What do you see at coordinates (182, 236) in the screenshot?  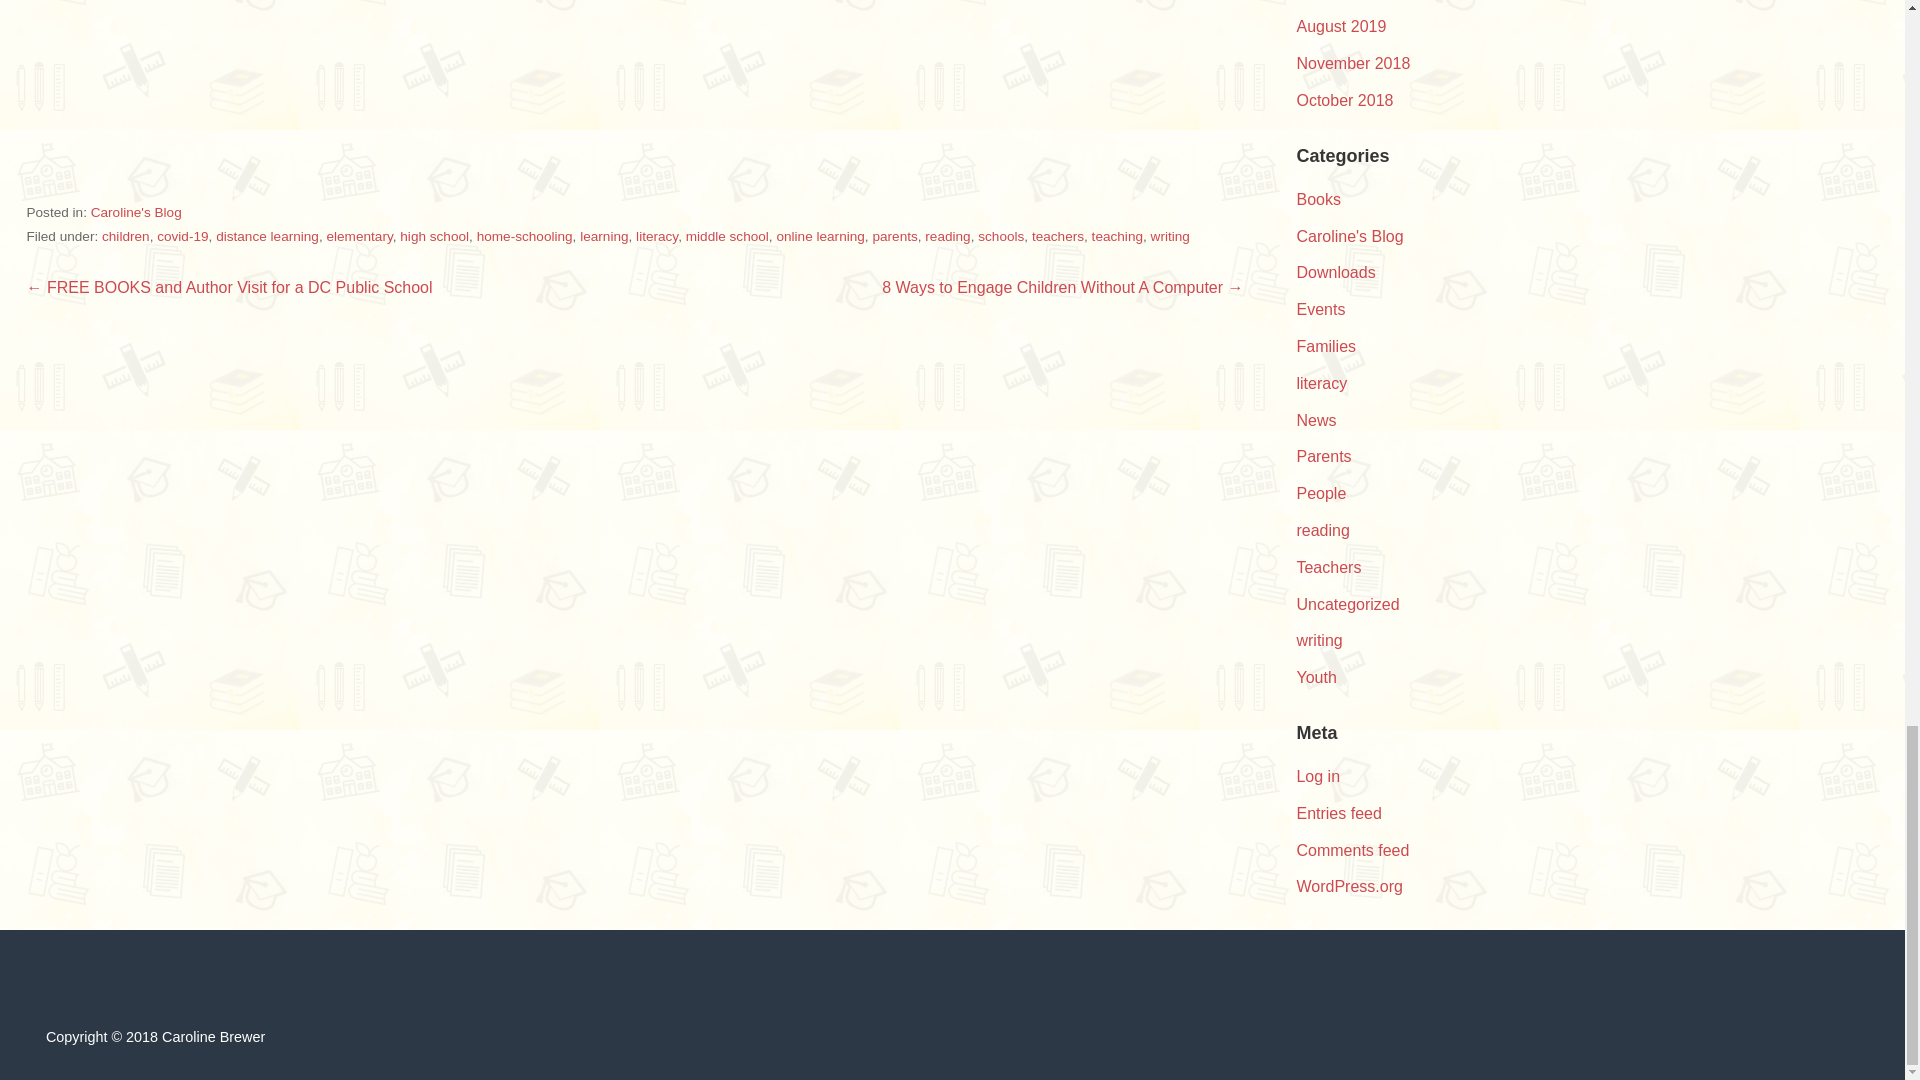 I see `covid-19` at bounding box center [182, 236].